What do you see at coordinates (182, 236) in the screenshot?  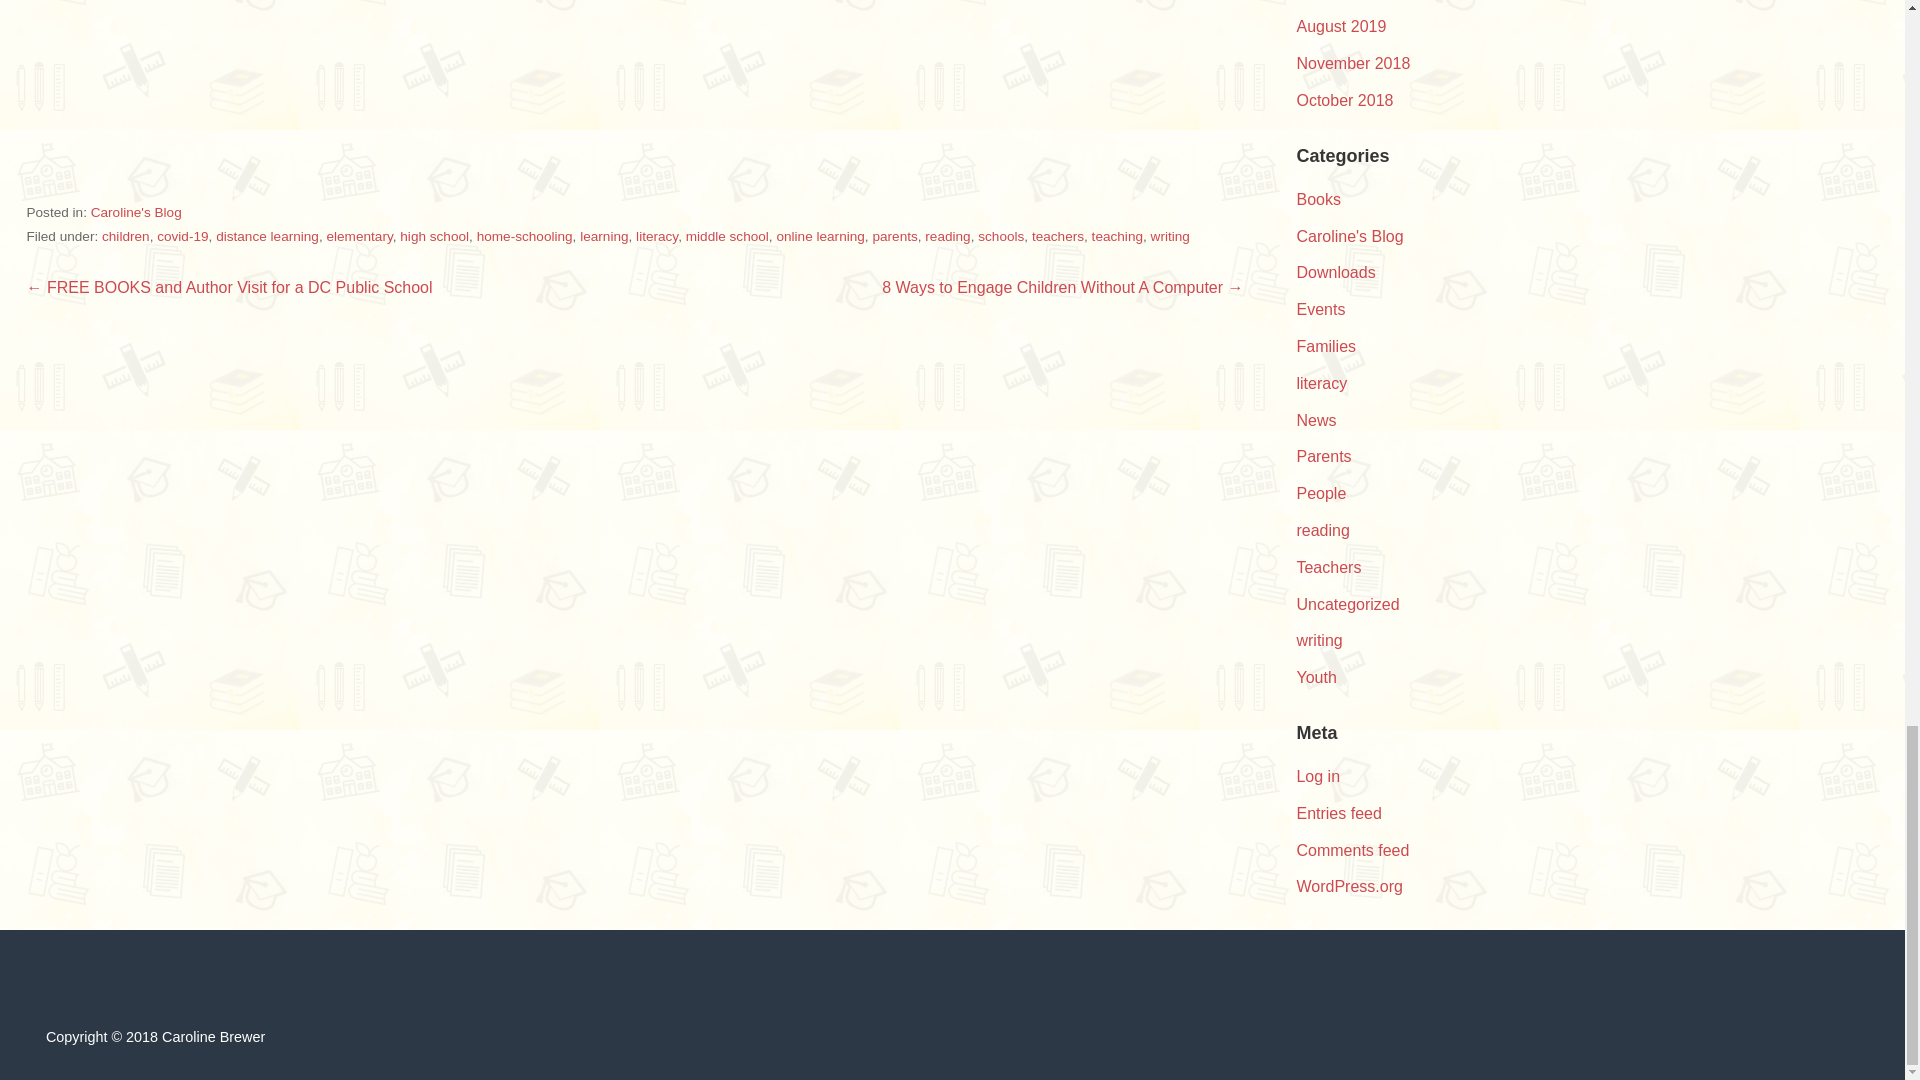 I see `covid-19` at bounding box center [182, 236].